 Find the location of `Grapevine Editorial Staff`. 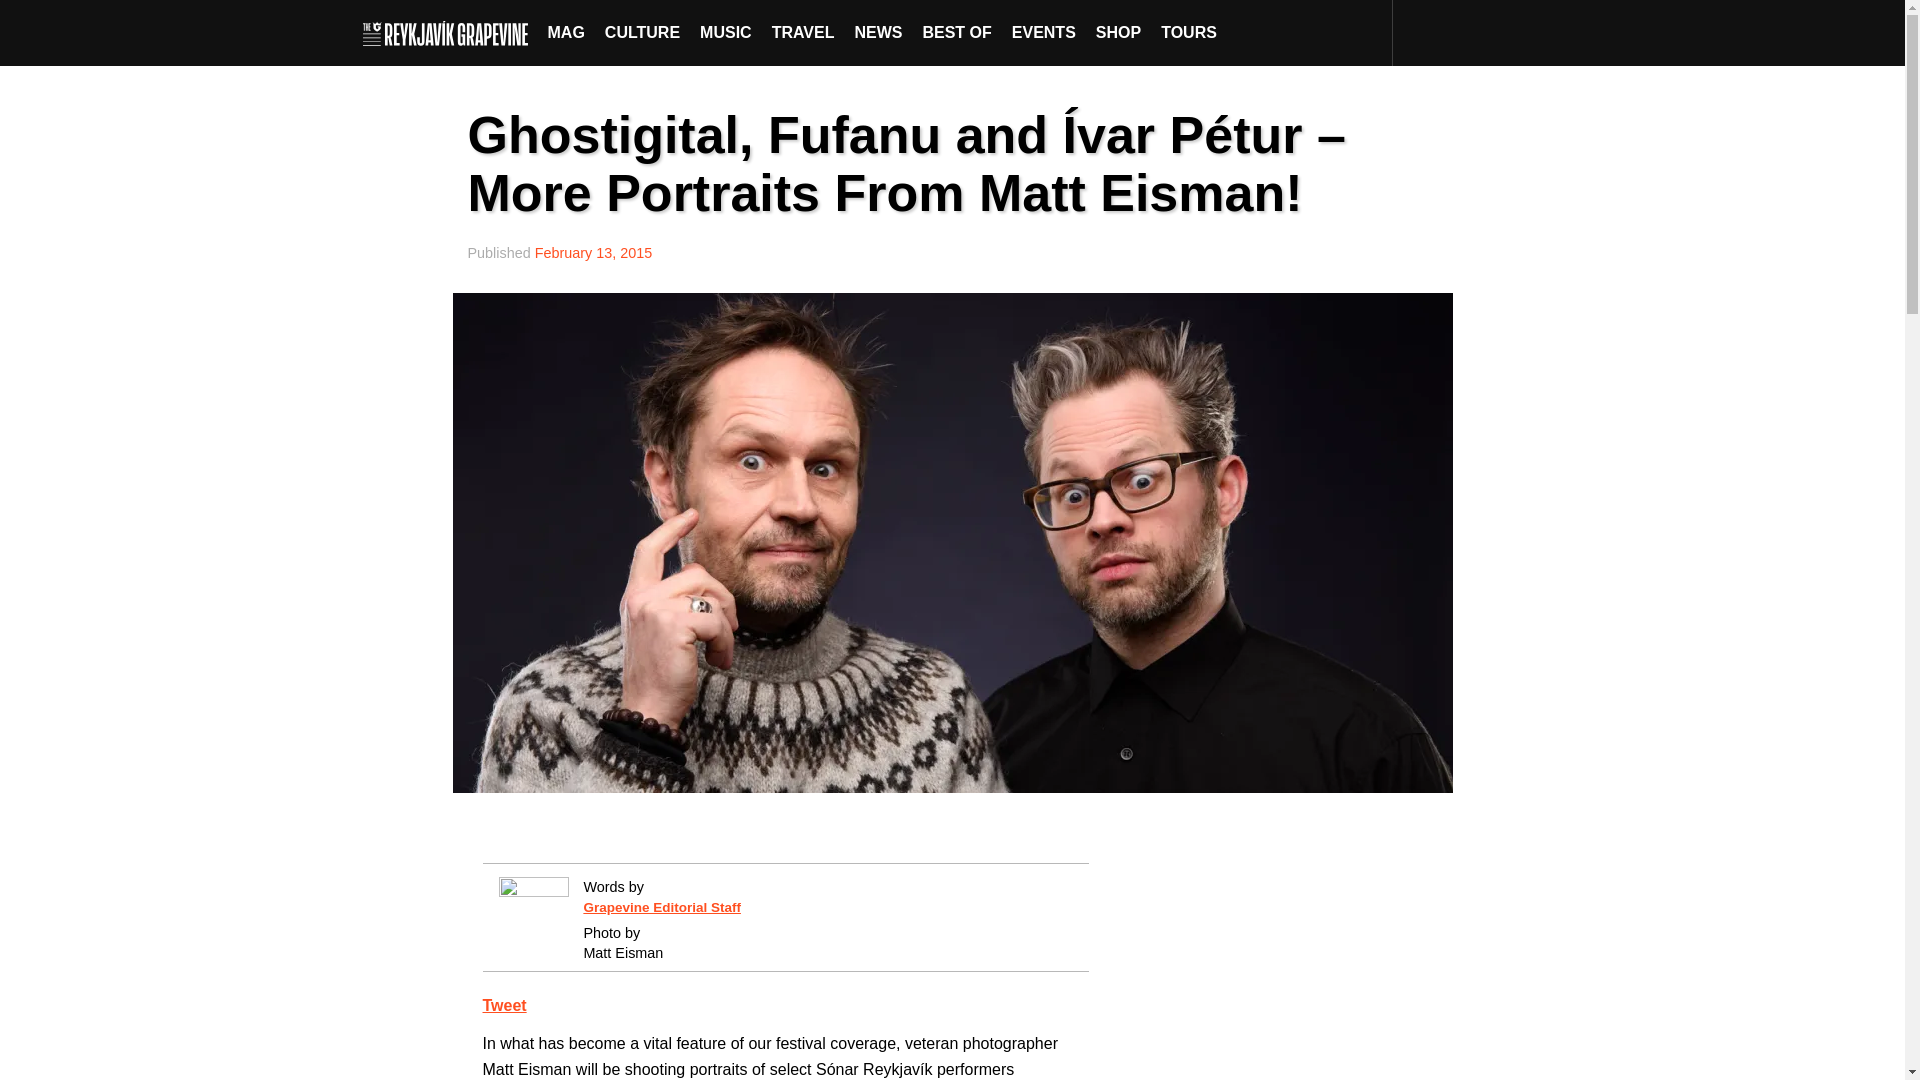

Grapevine Editorial Staff is located at coordinates (662, 906).